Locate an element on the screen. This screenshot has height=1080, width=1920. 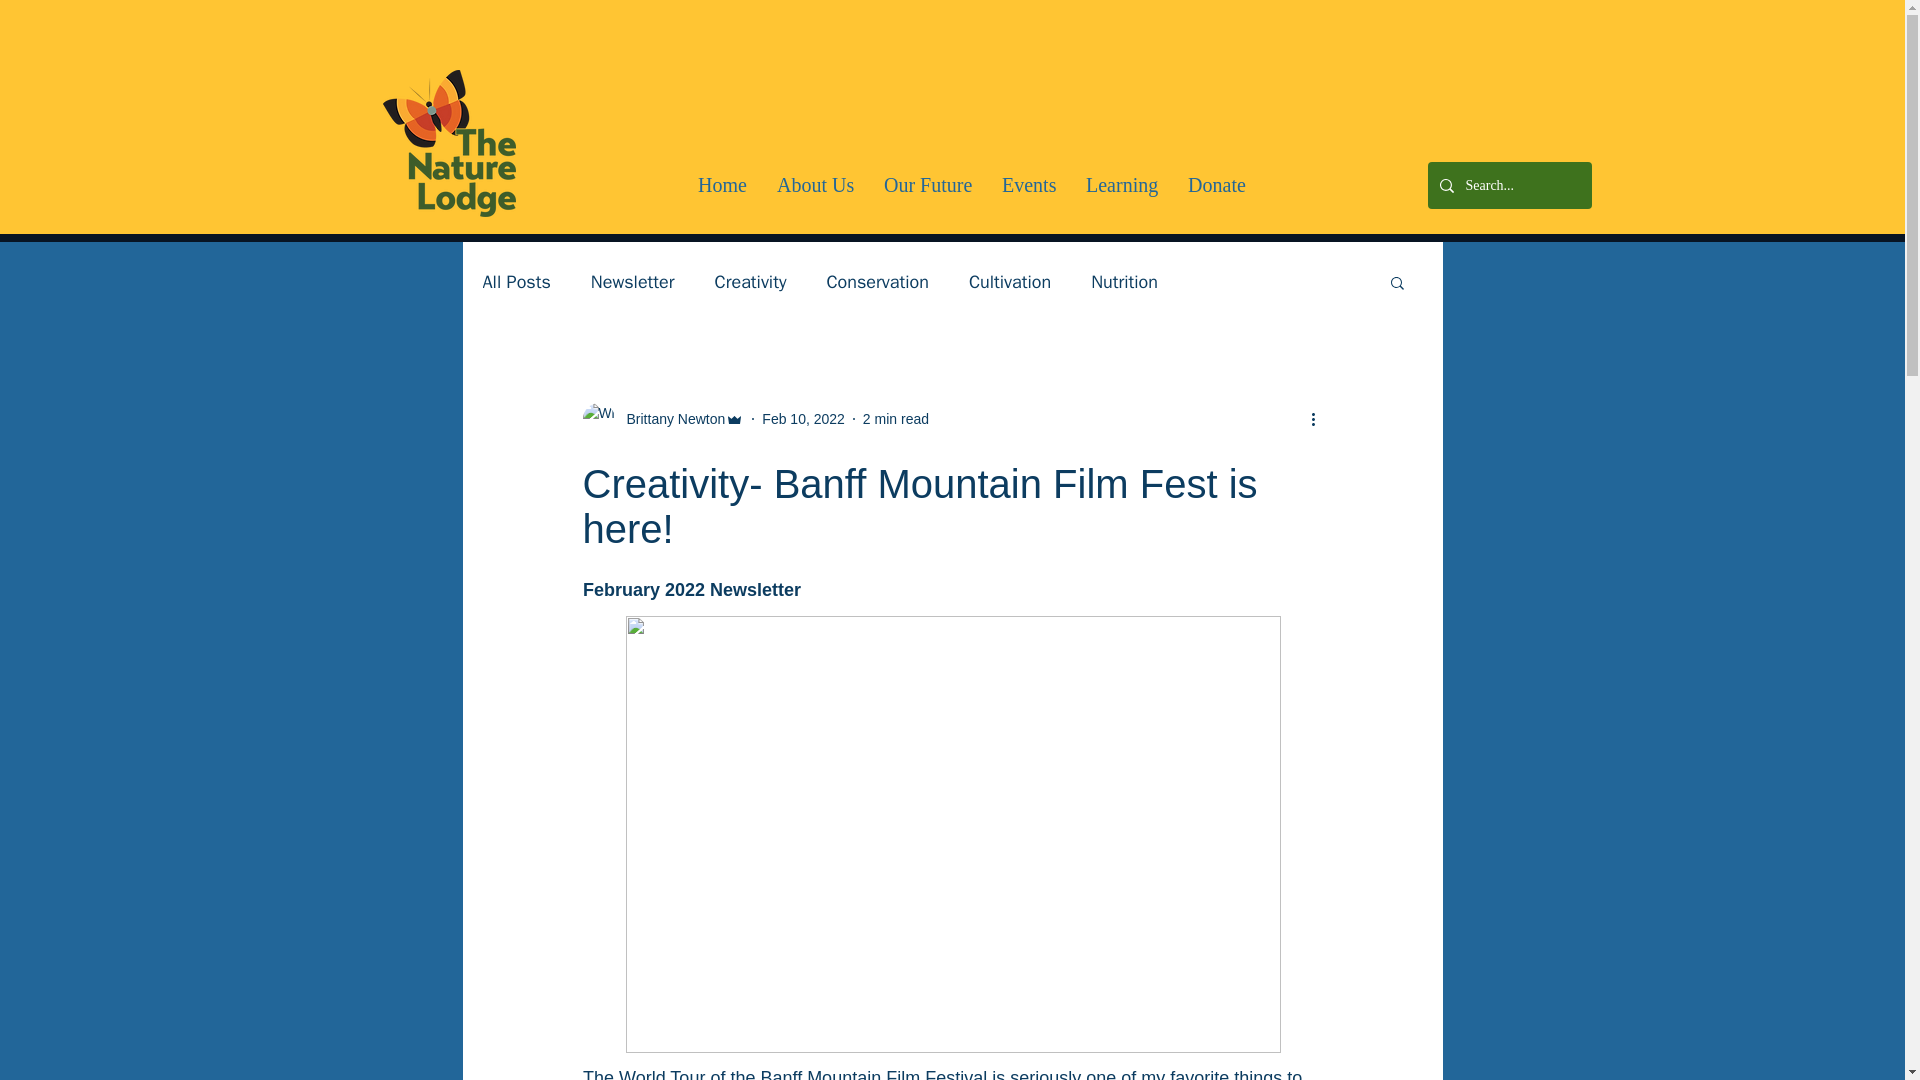
Conservation is located at coordinates (876, 282).